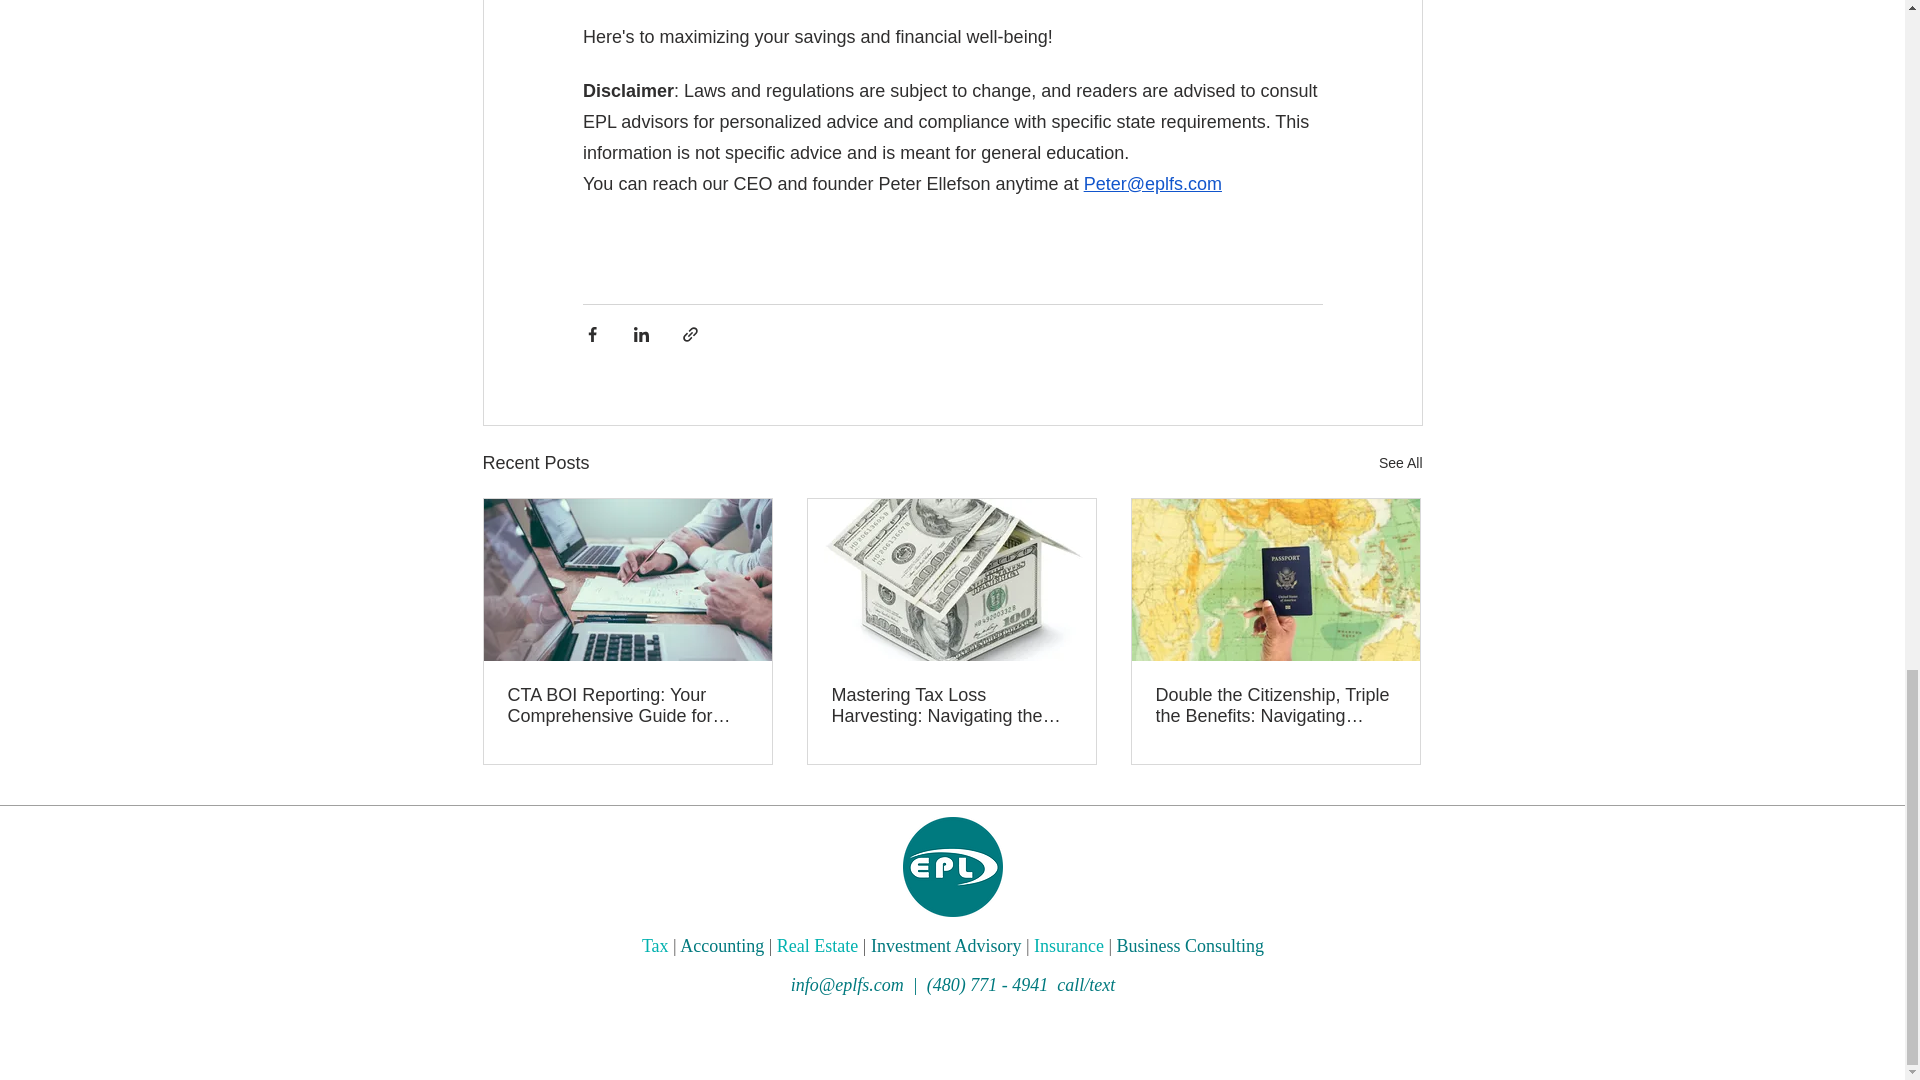 The height and width of the screenshot is (1080, 1920). What do you see at coordinates (818, 946) in the screenshot?
I see `Real Estate` at bounding box center [818, 946].